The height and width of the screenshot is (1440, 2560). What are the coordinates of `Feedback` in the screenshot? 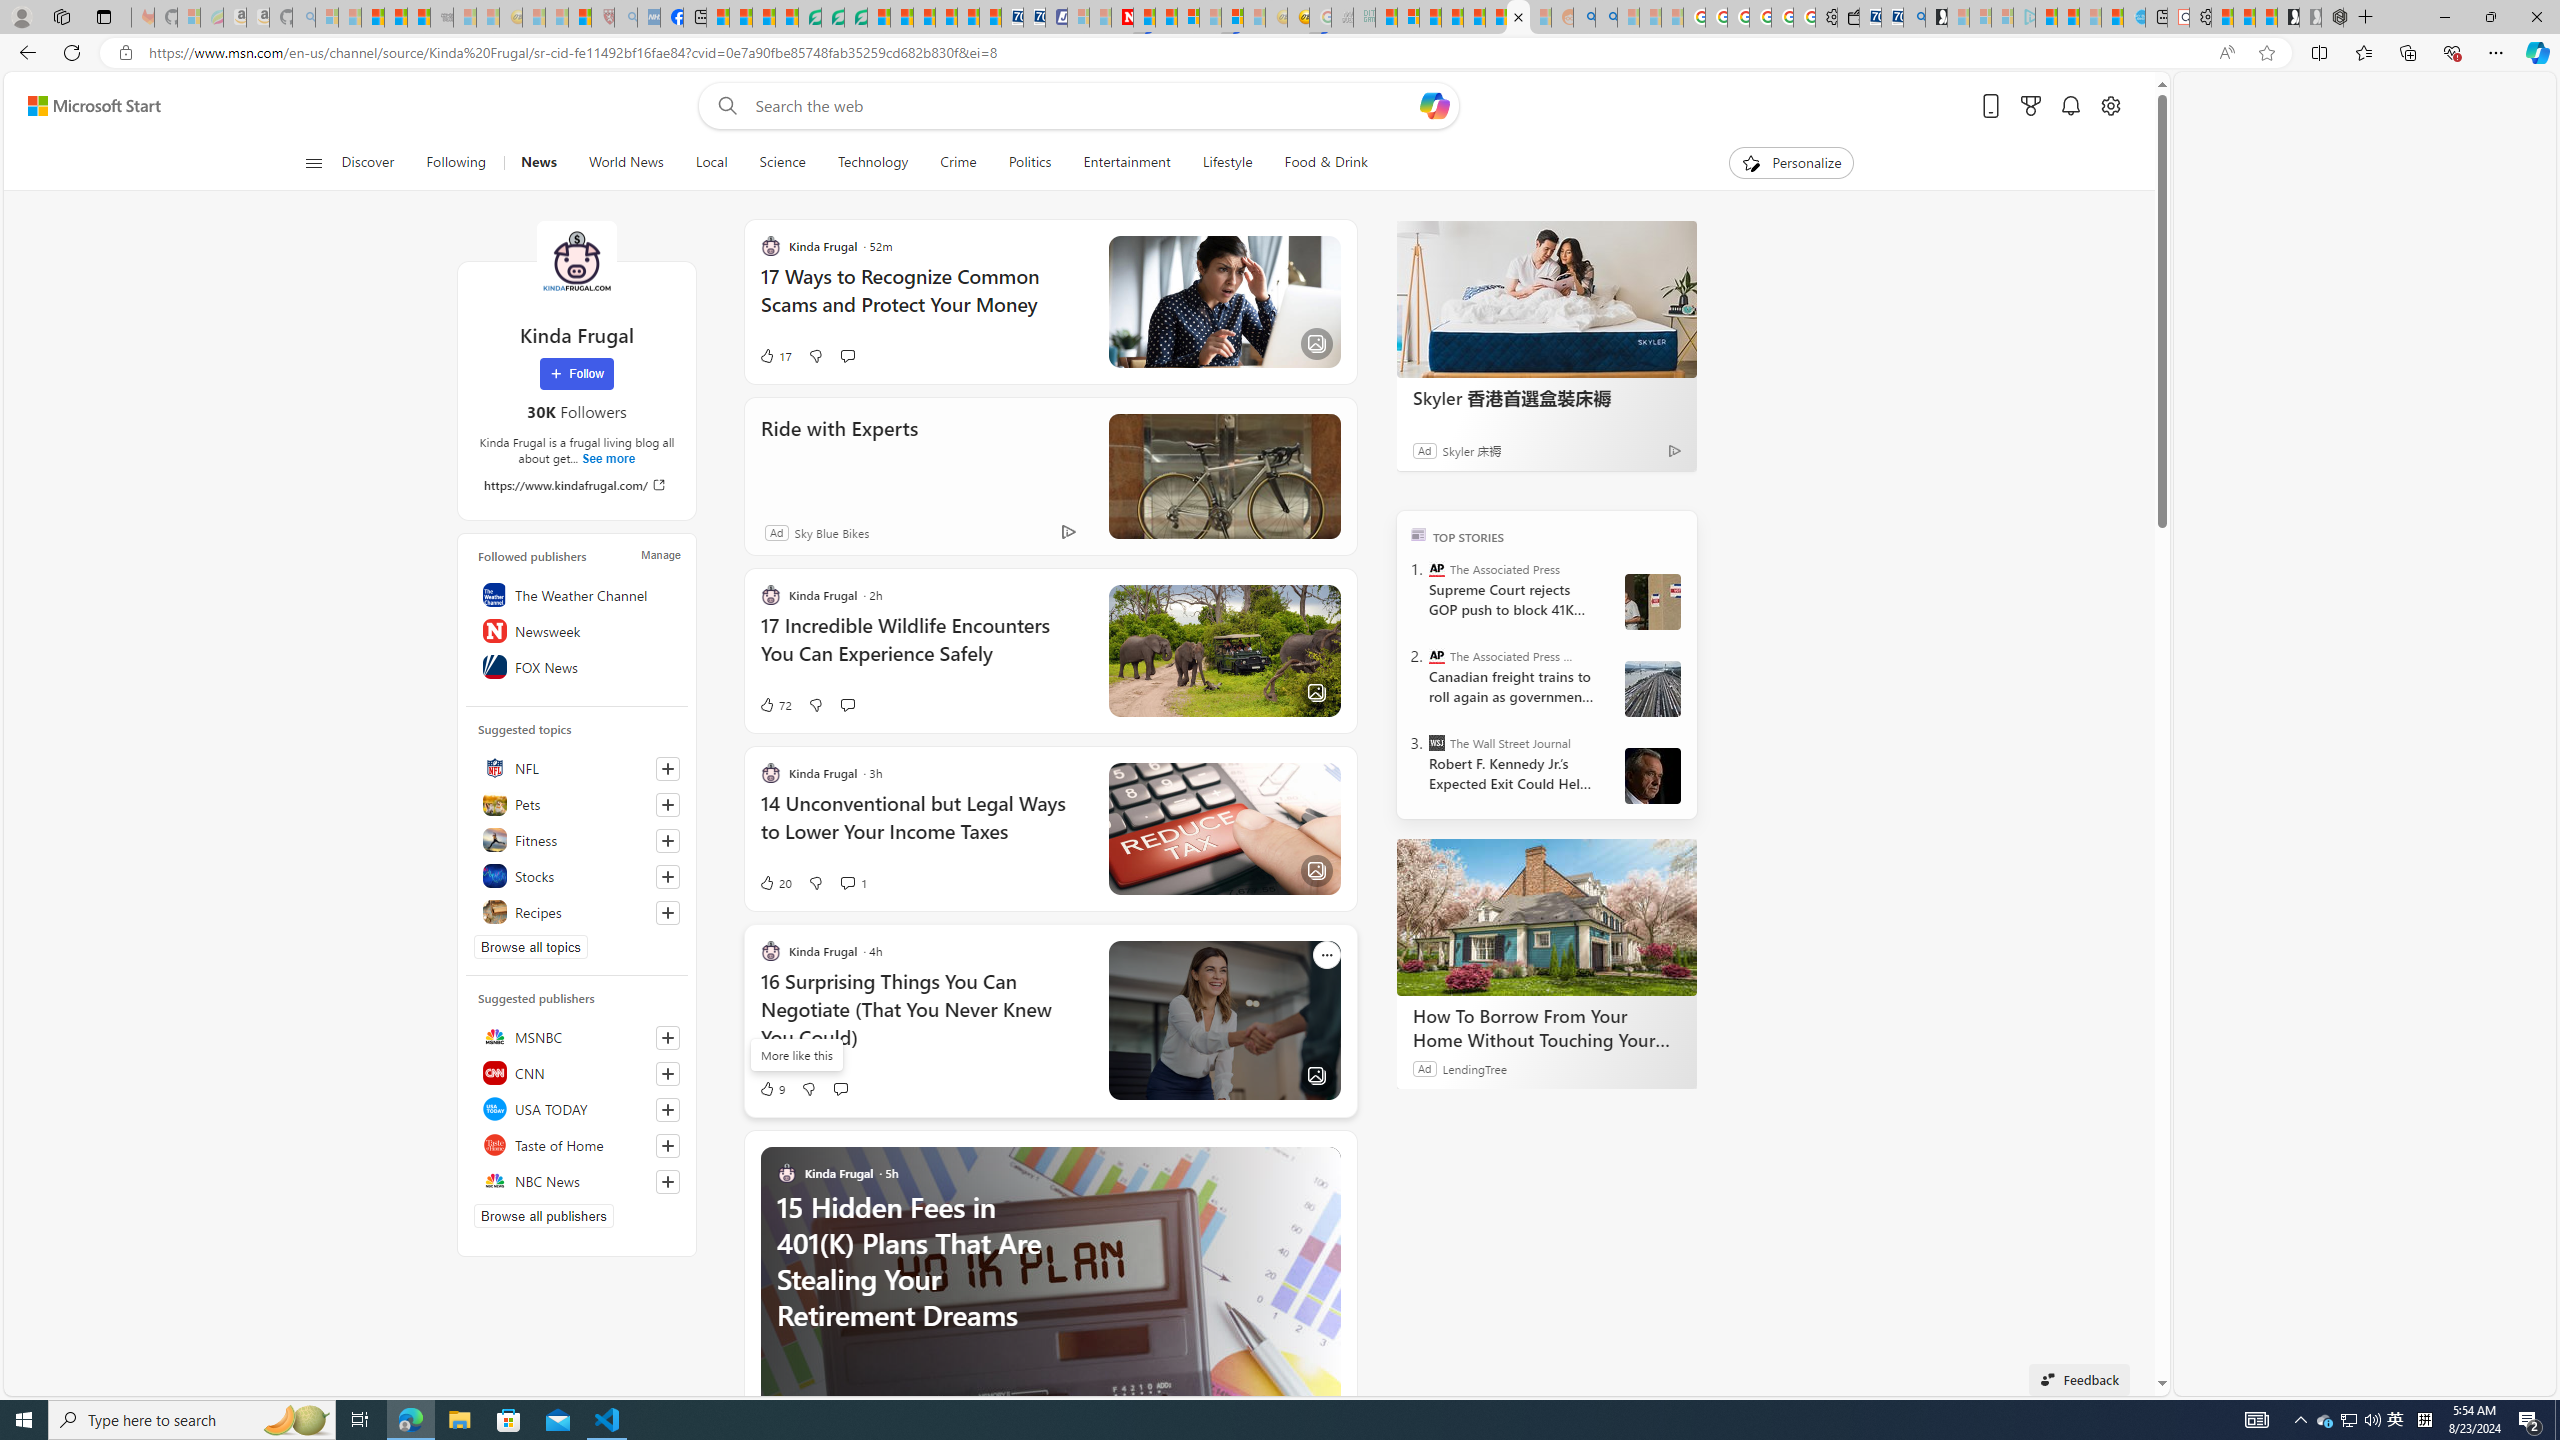 It's located at (2080, 1379).